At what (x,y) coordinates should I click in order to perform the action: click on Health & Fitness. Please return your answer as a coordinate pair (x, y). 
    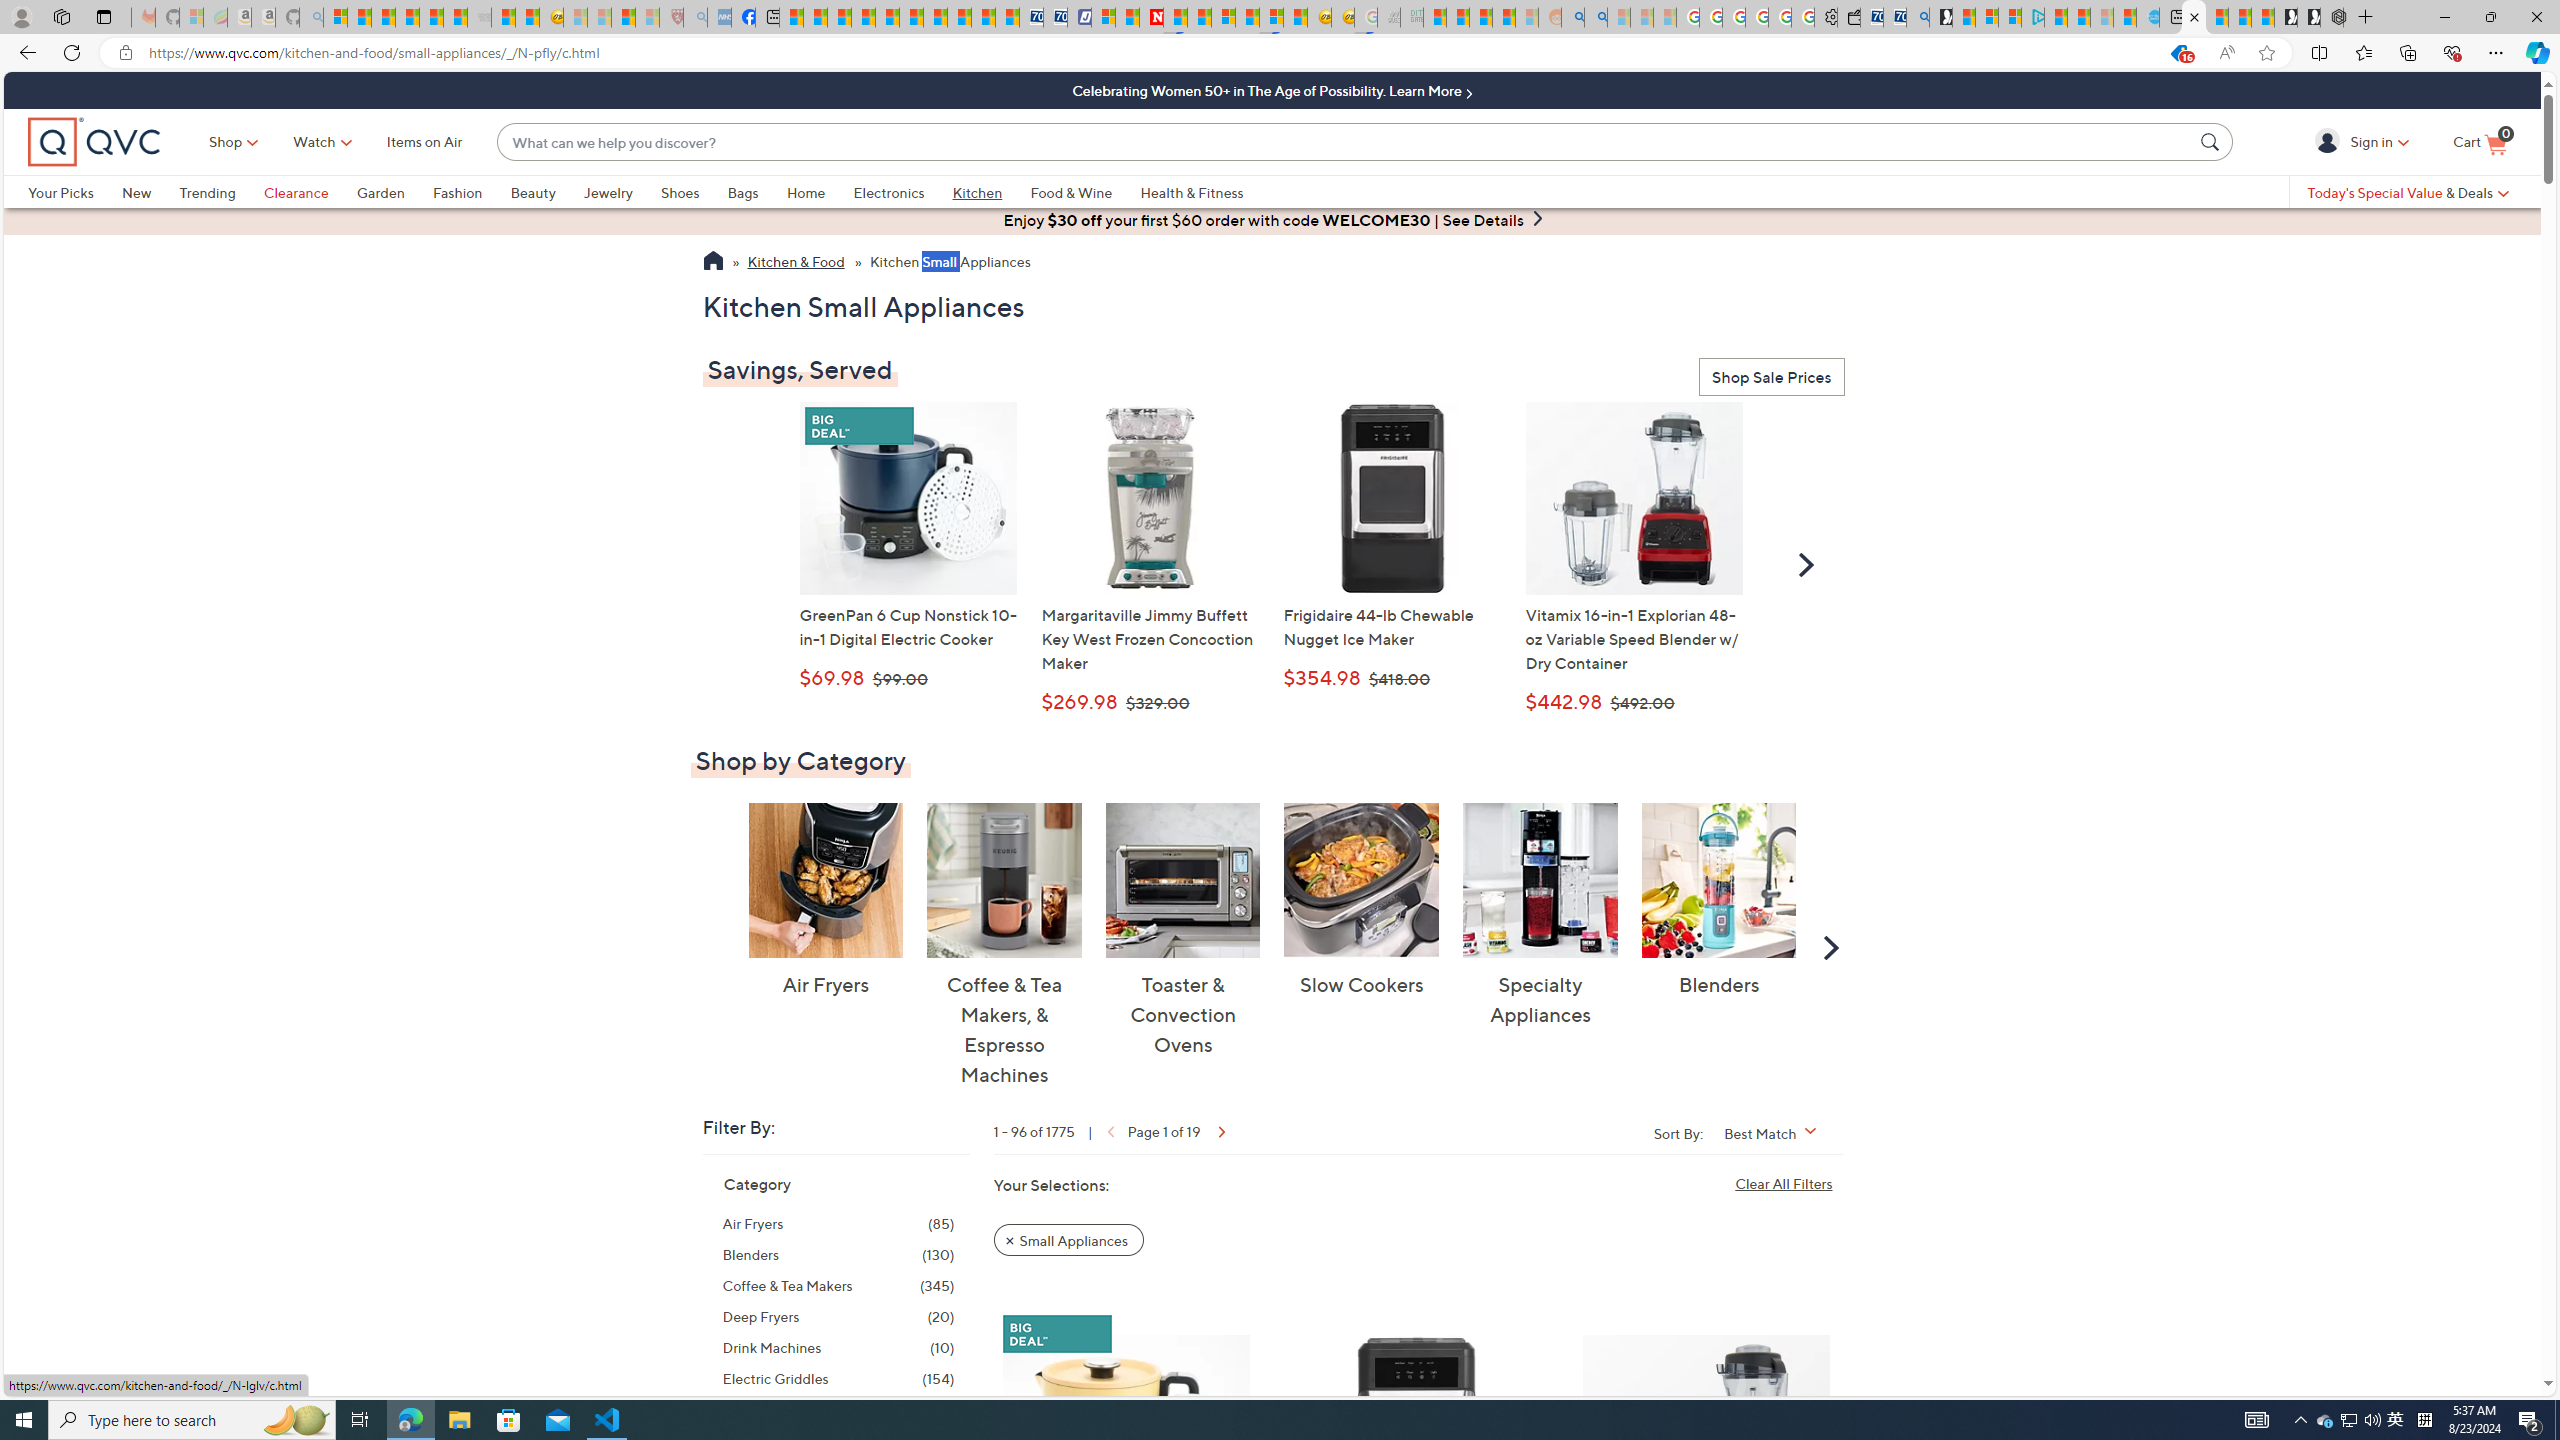
    Looking at the image, I should click on (1192, 192).